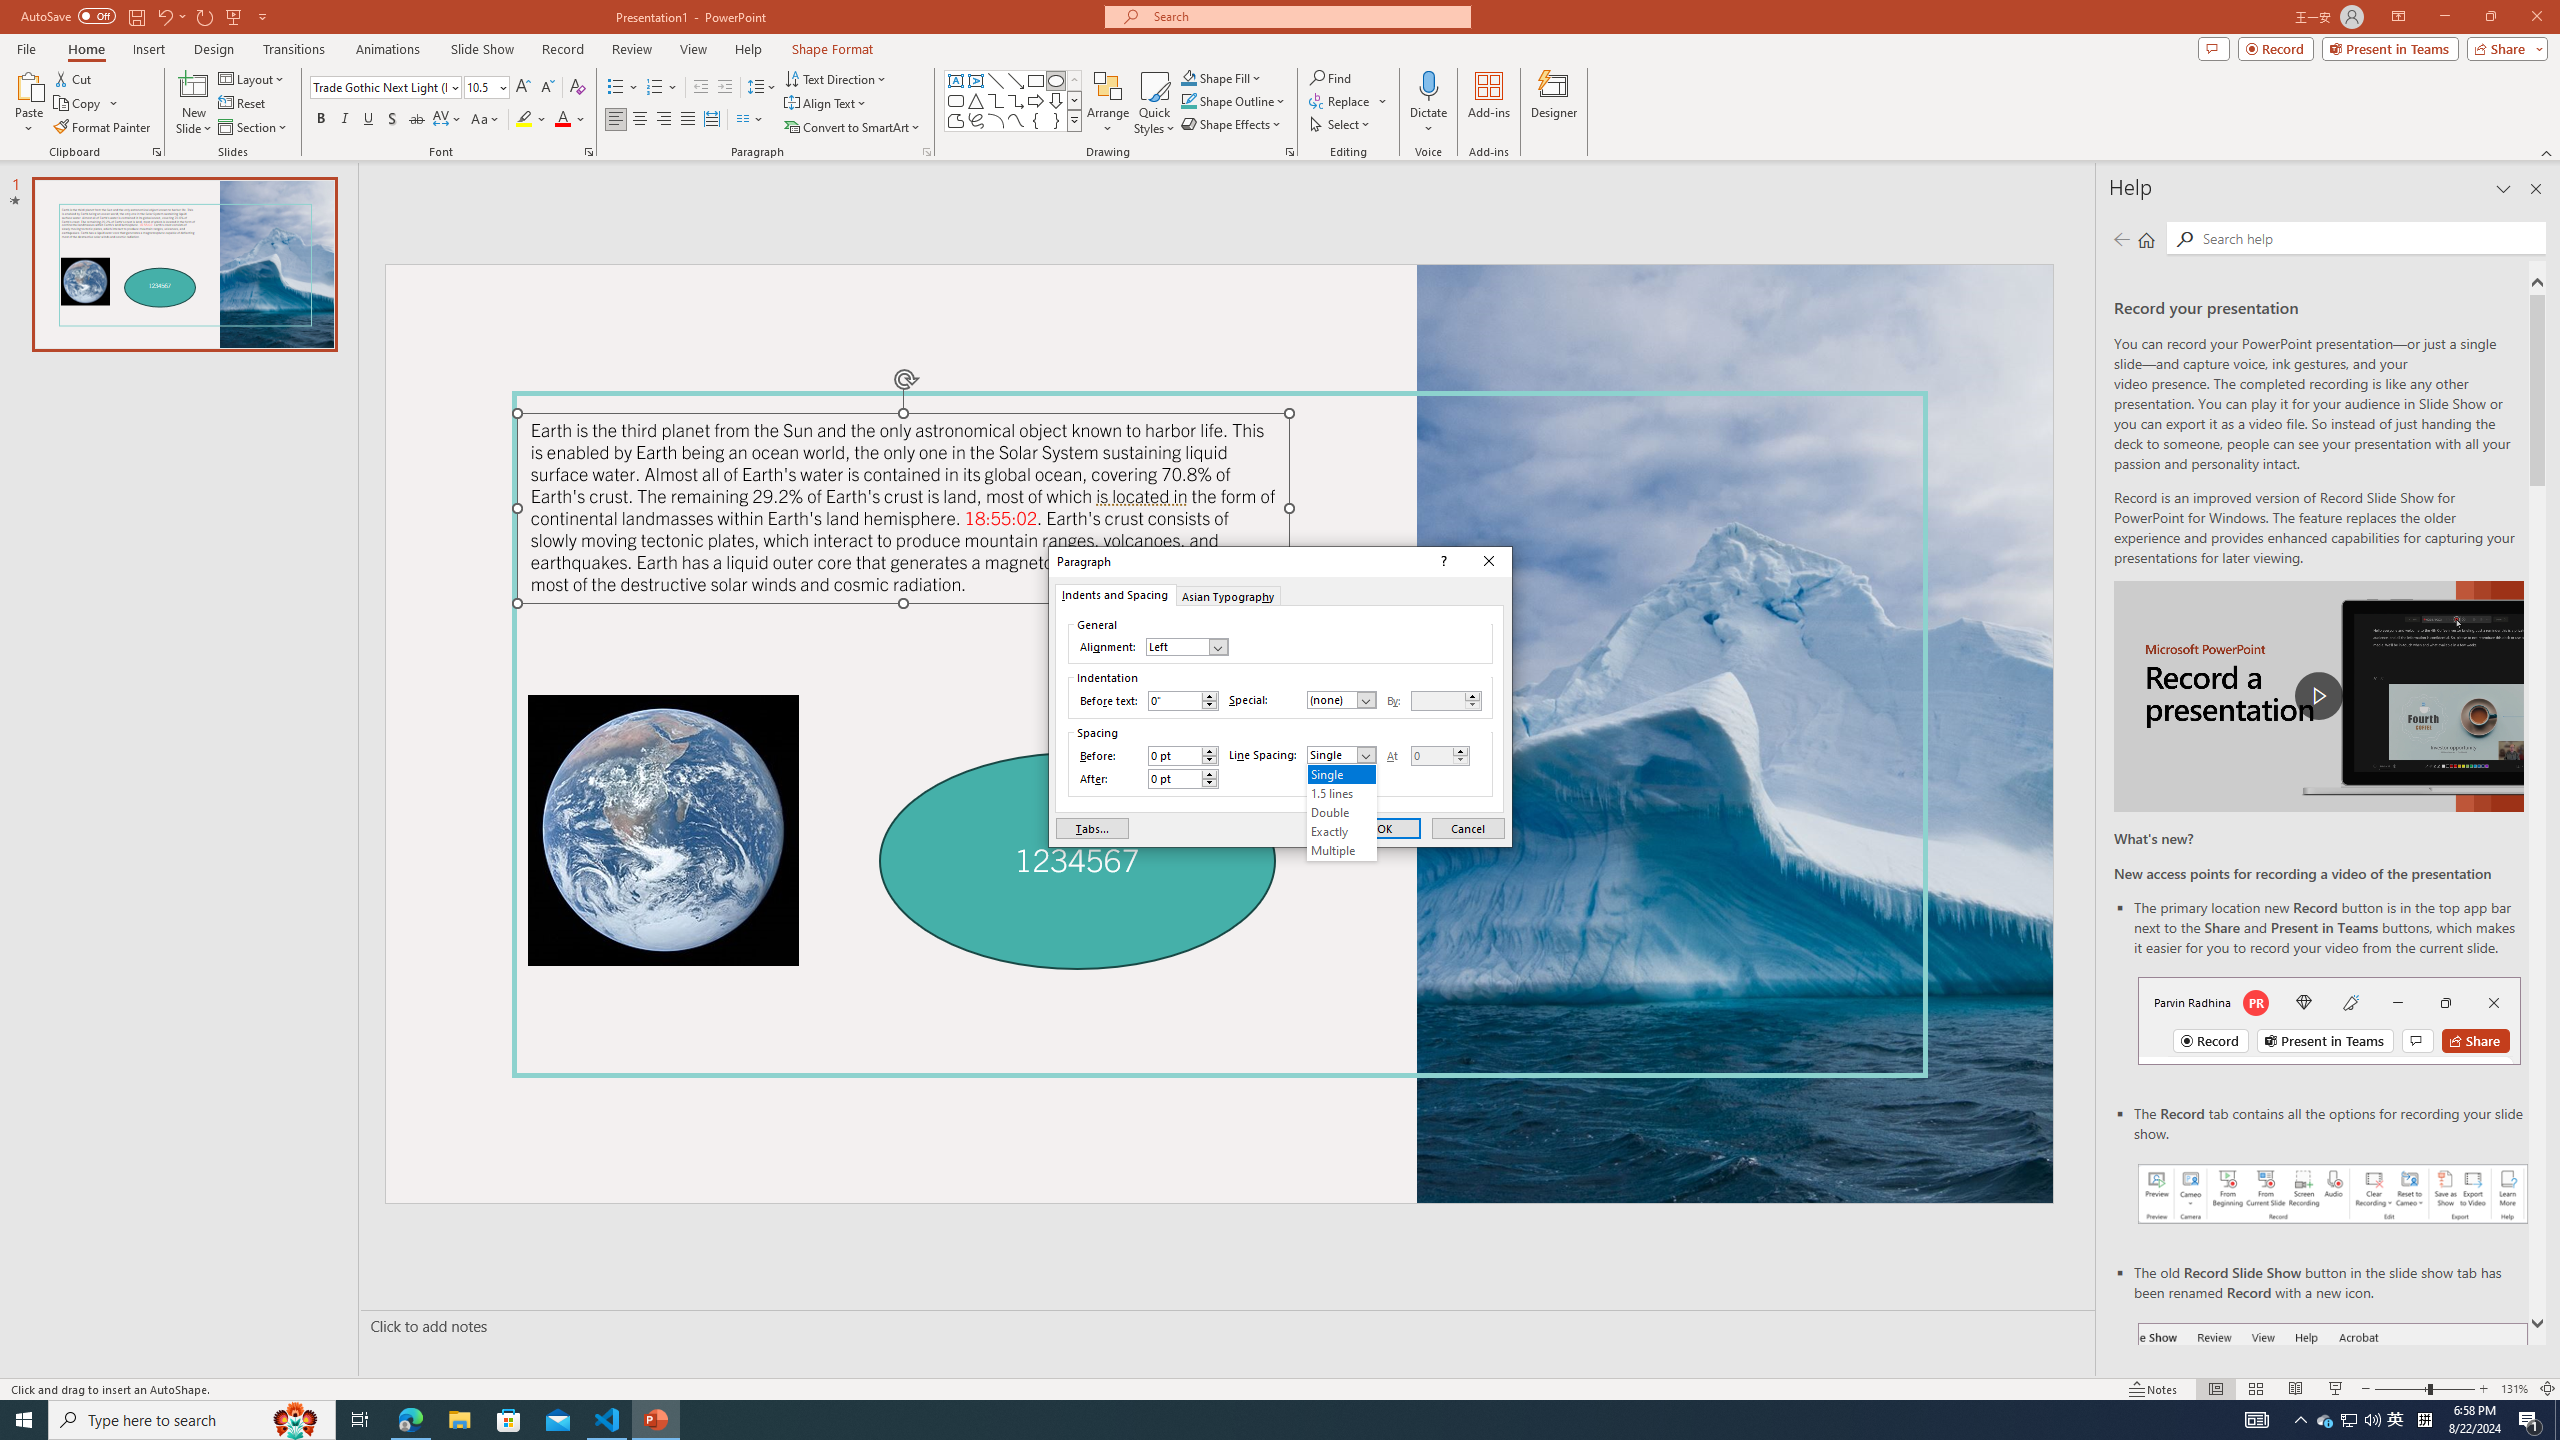 This screenshot has width=2560, height=1440. Describe the element at coordinates (1182, 778) in the screenshot. I see `After` at that location.